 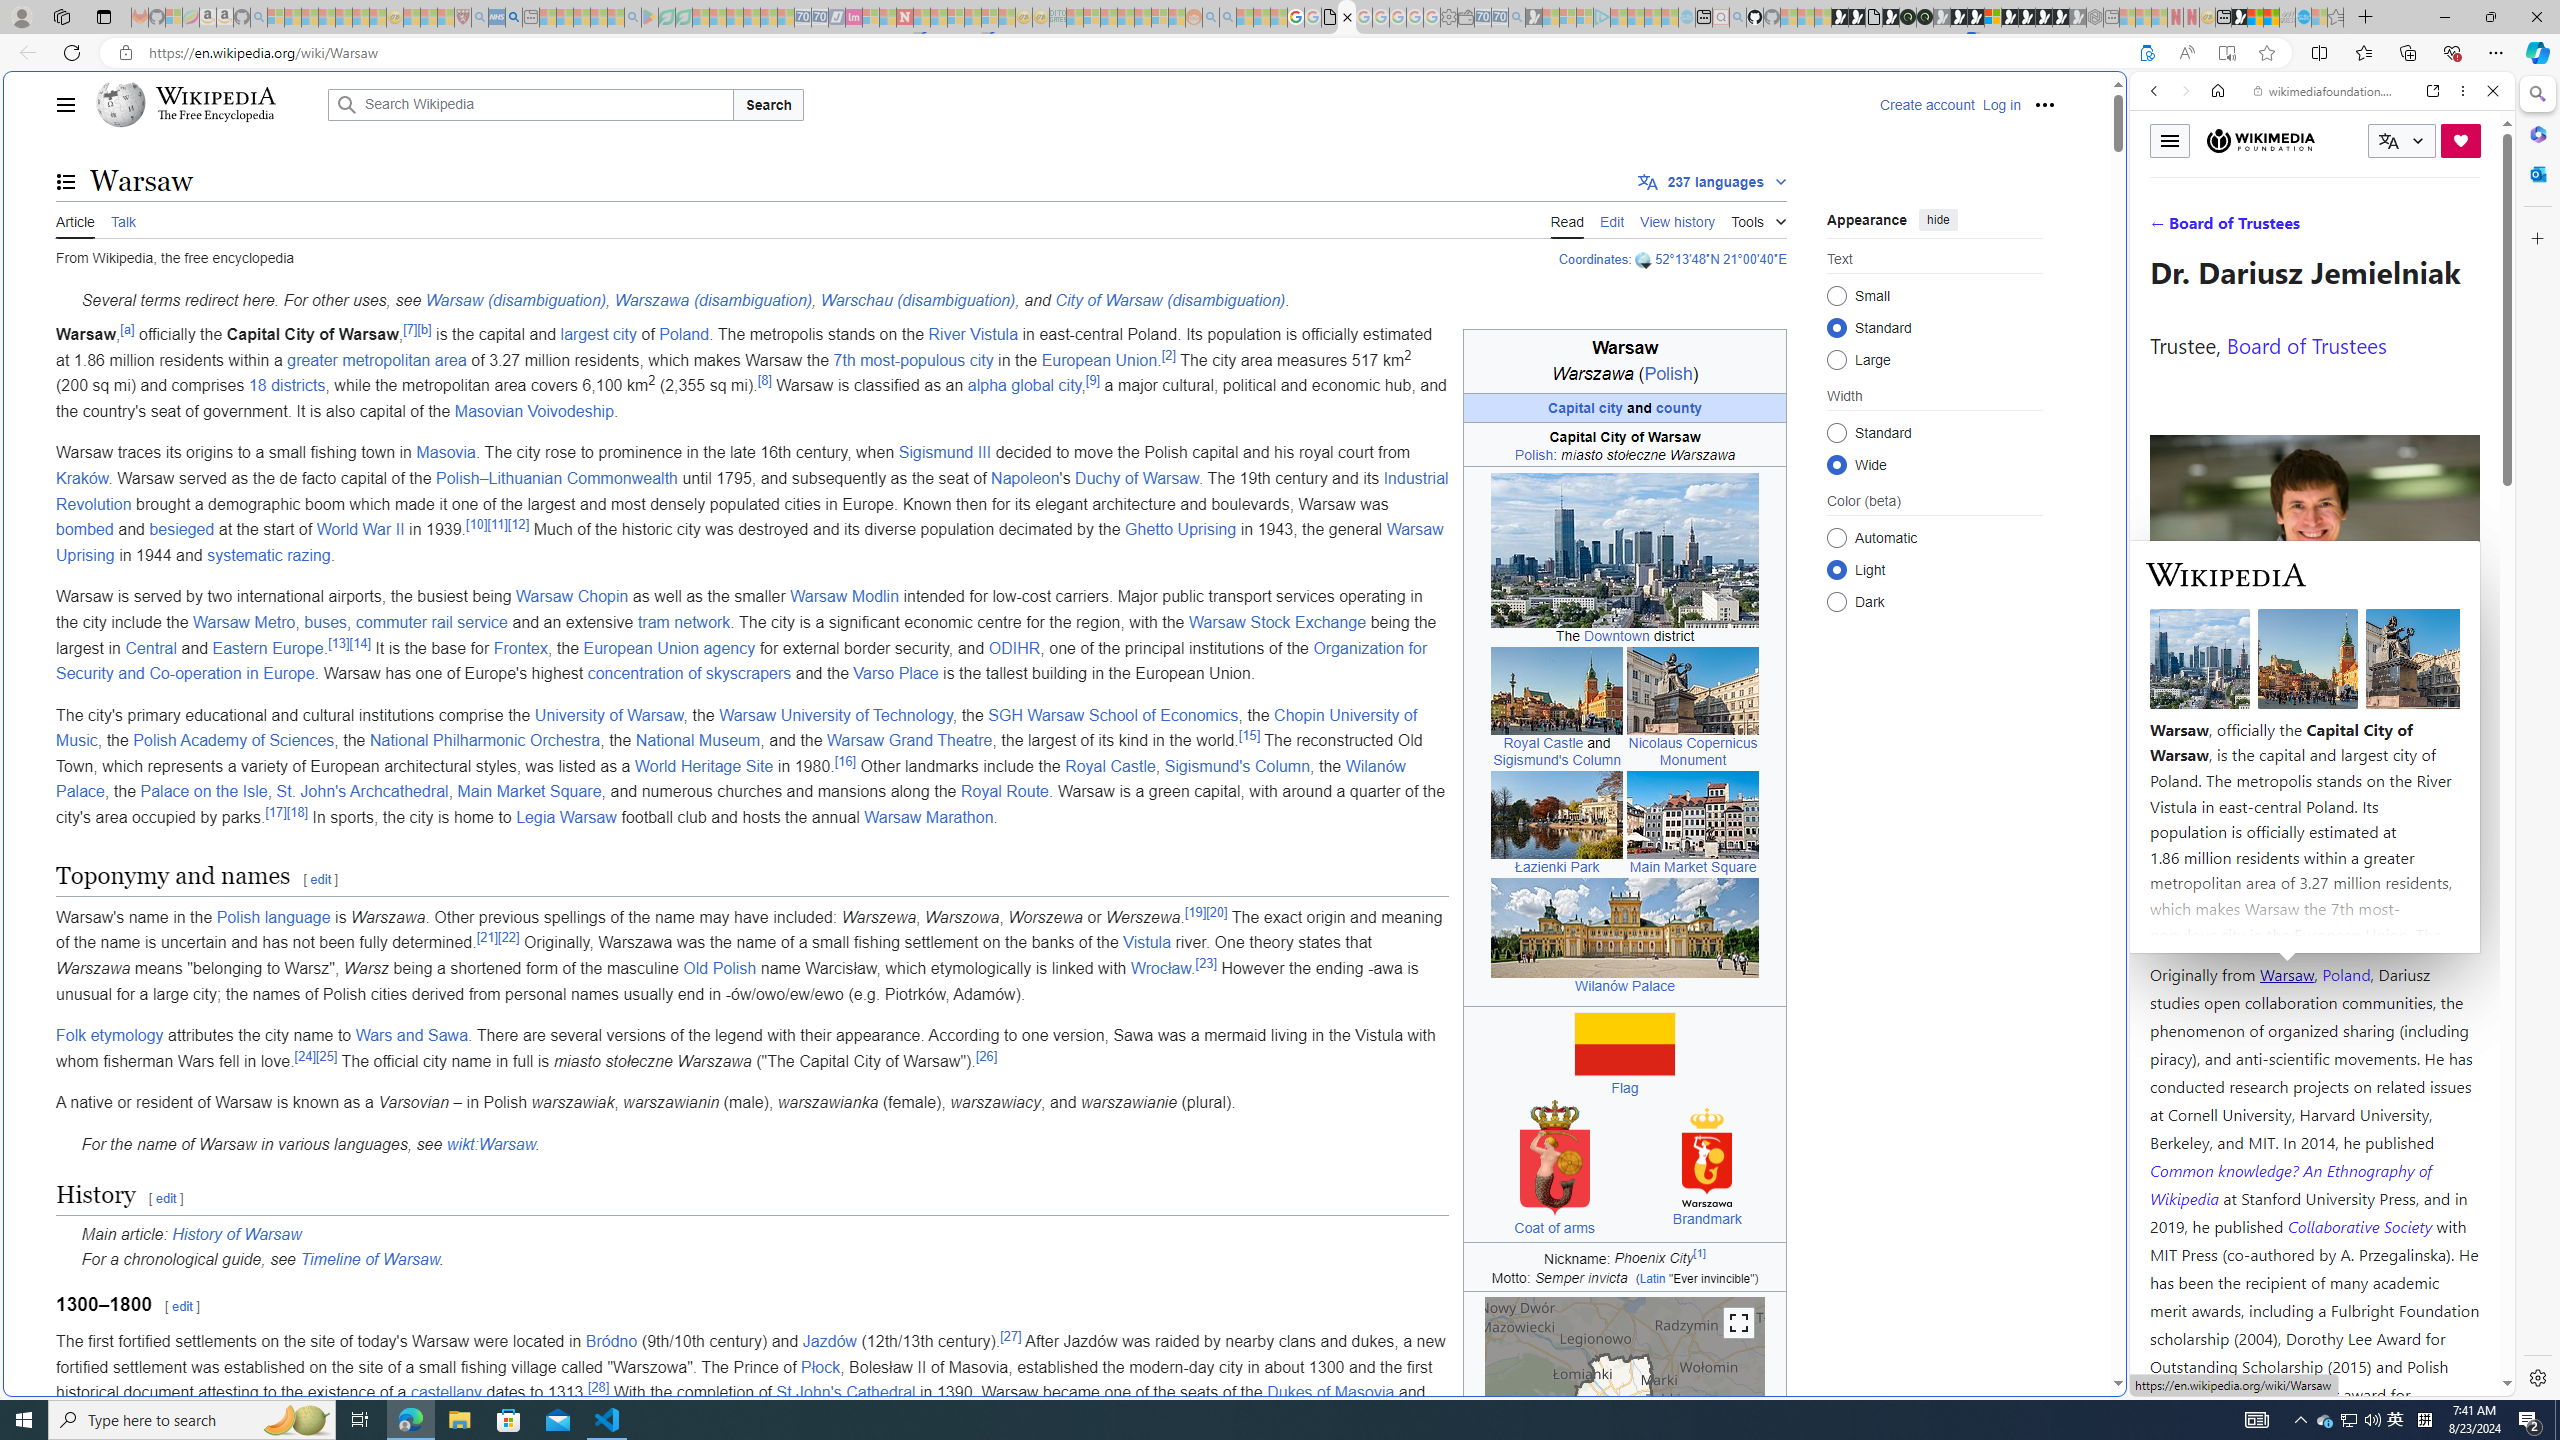 I want to click on Automatic, so click(x=1836, y=538).